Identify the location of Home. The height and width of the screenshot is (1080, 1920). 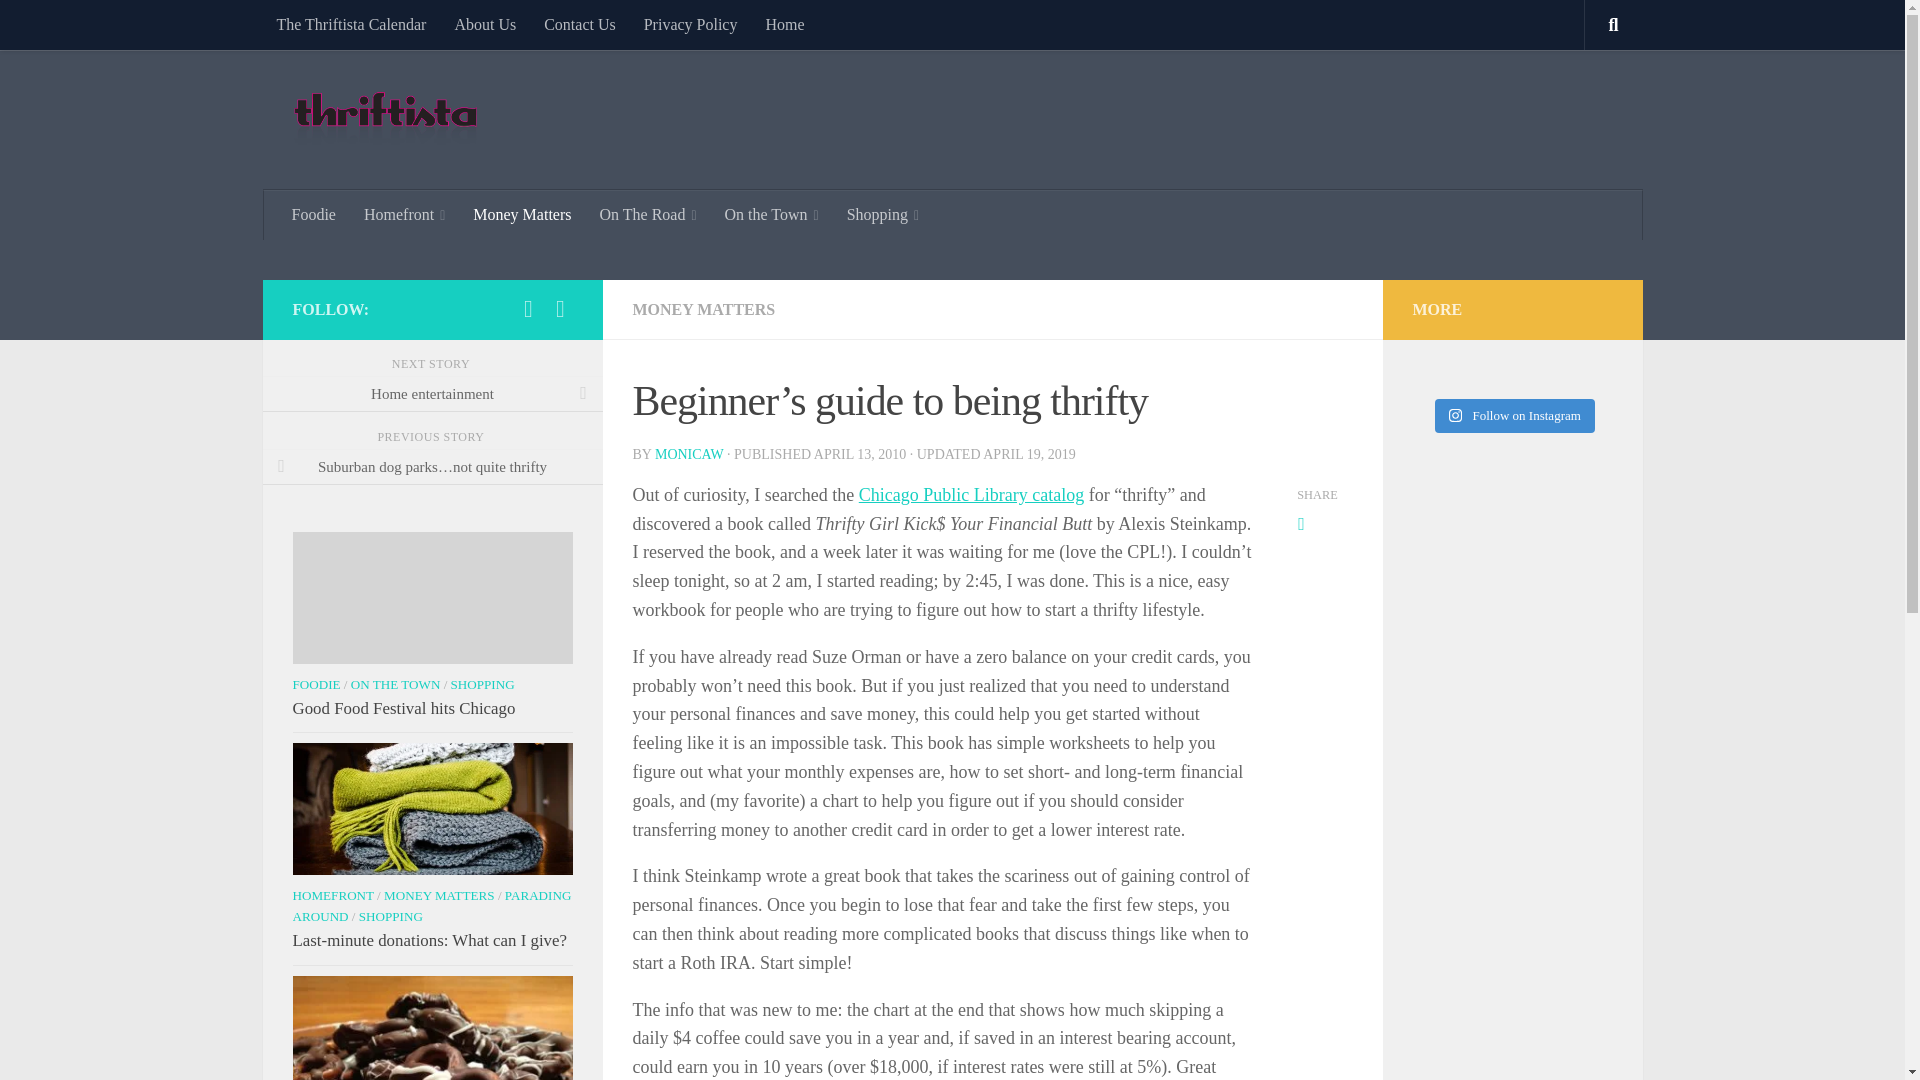
(784, 24).